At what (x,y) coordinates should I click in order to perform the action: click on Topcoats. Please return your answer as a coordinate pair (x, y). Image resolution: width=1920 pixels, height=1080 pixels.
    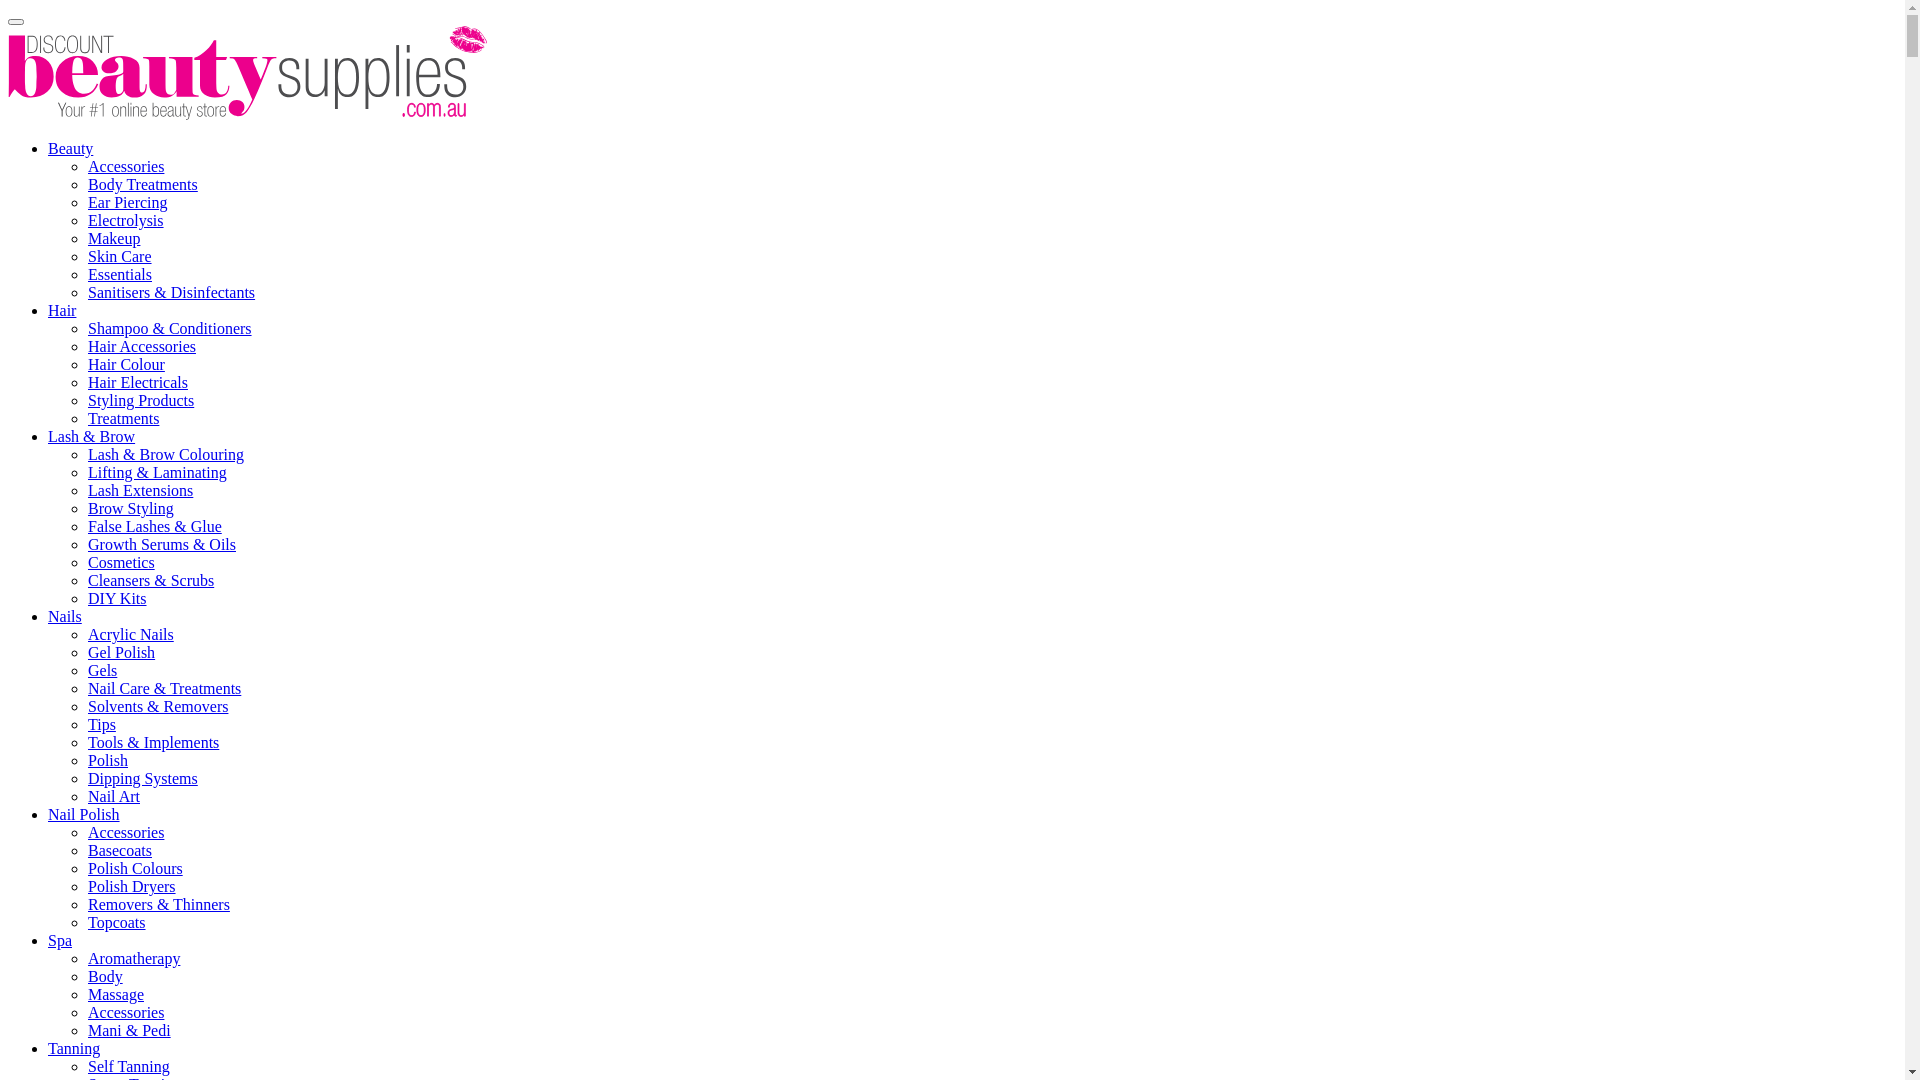
    Looking at the image, I should click on (117, 922).